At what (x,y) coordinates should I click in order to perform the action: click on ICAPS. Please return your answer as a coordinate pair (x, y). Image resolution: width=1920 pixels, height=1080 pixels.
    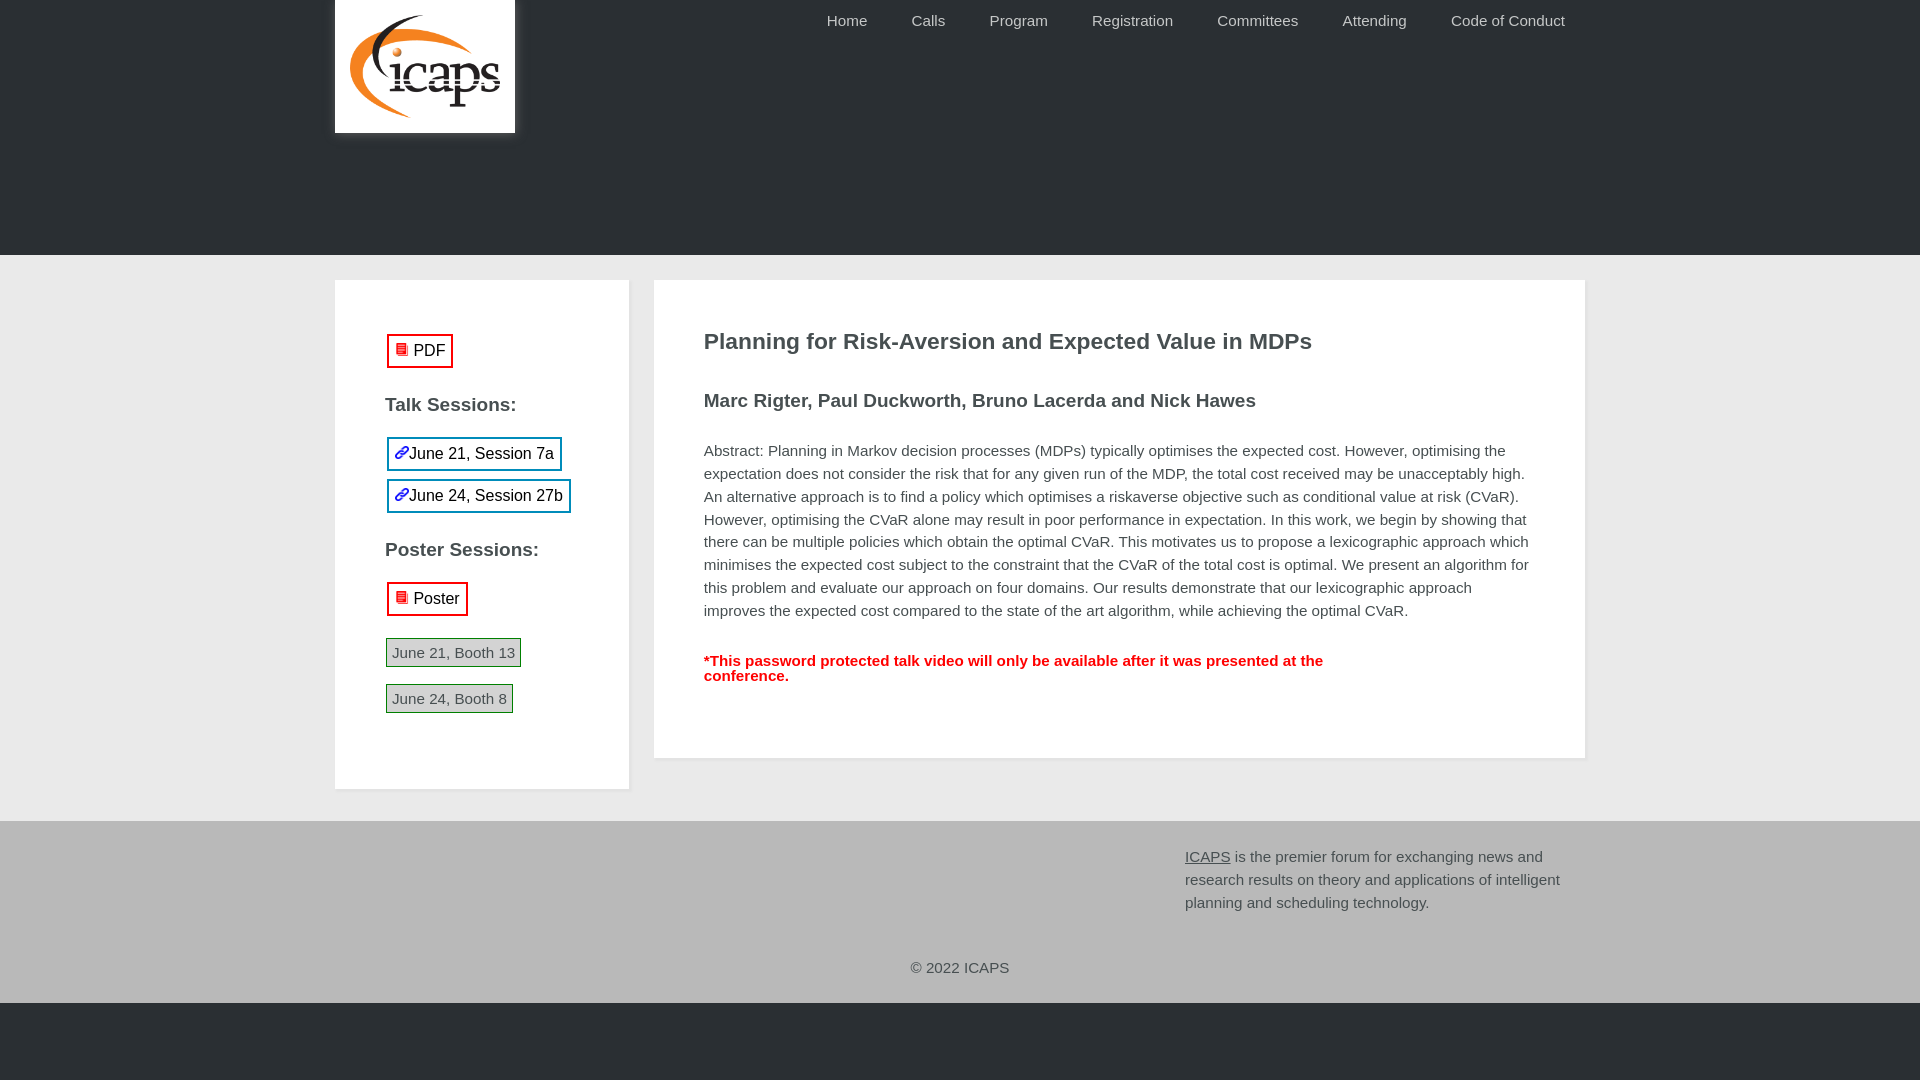
    Looking at the image, I should click on (1207, 856).